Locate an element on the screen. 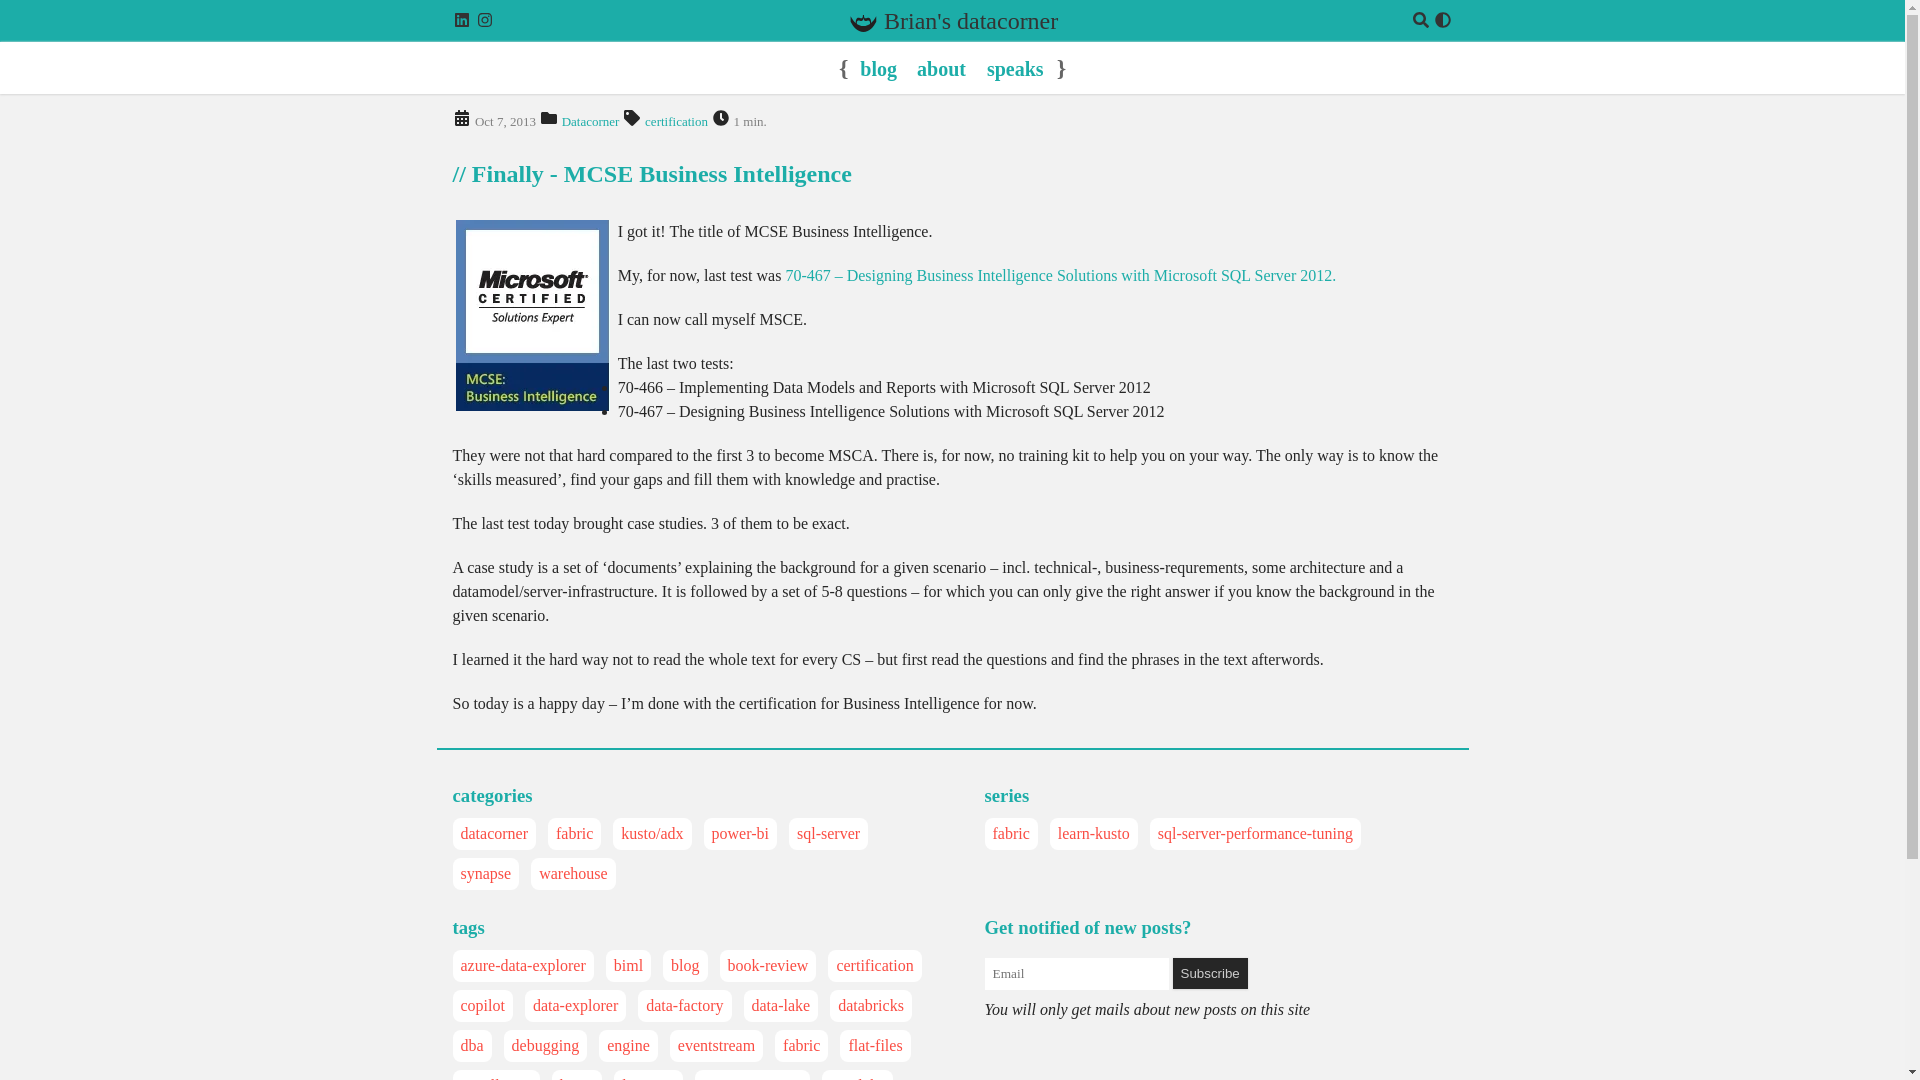  certification is located at coordinates (676, 121).